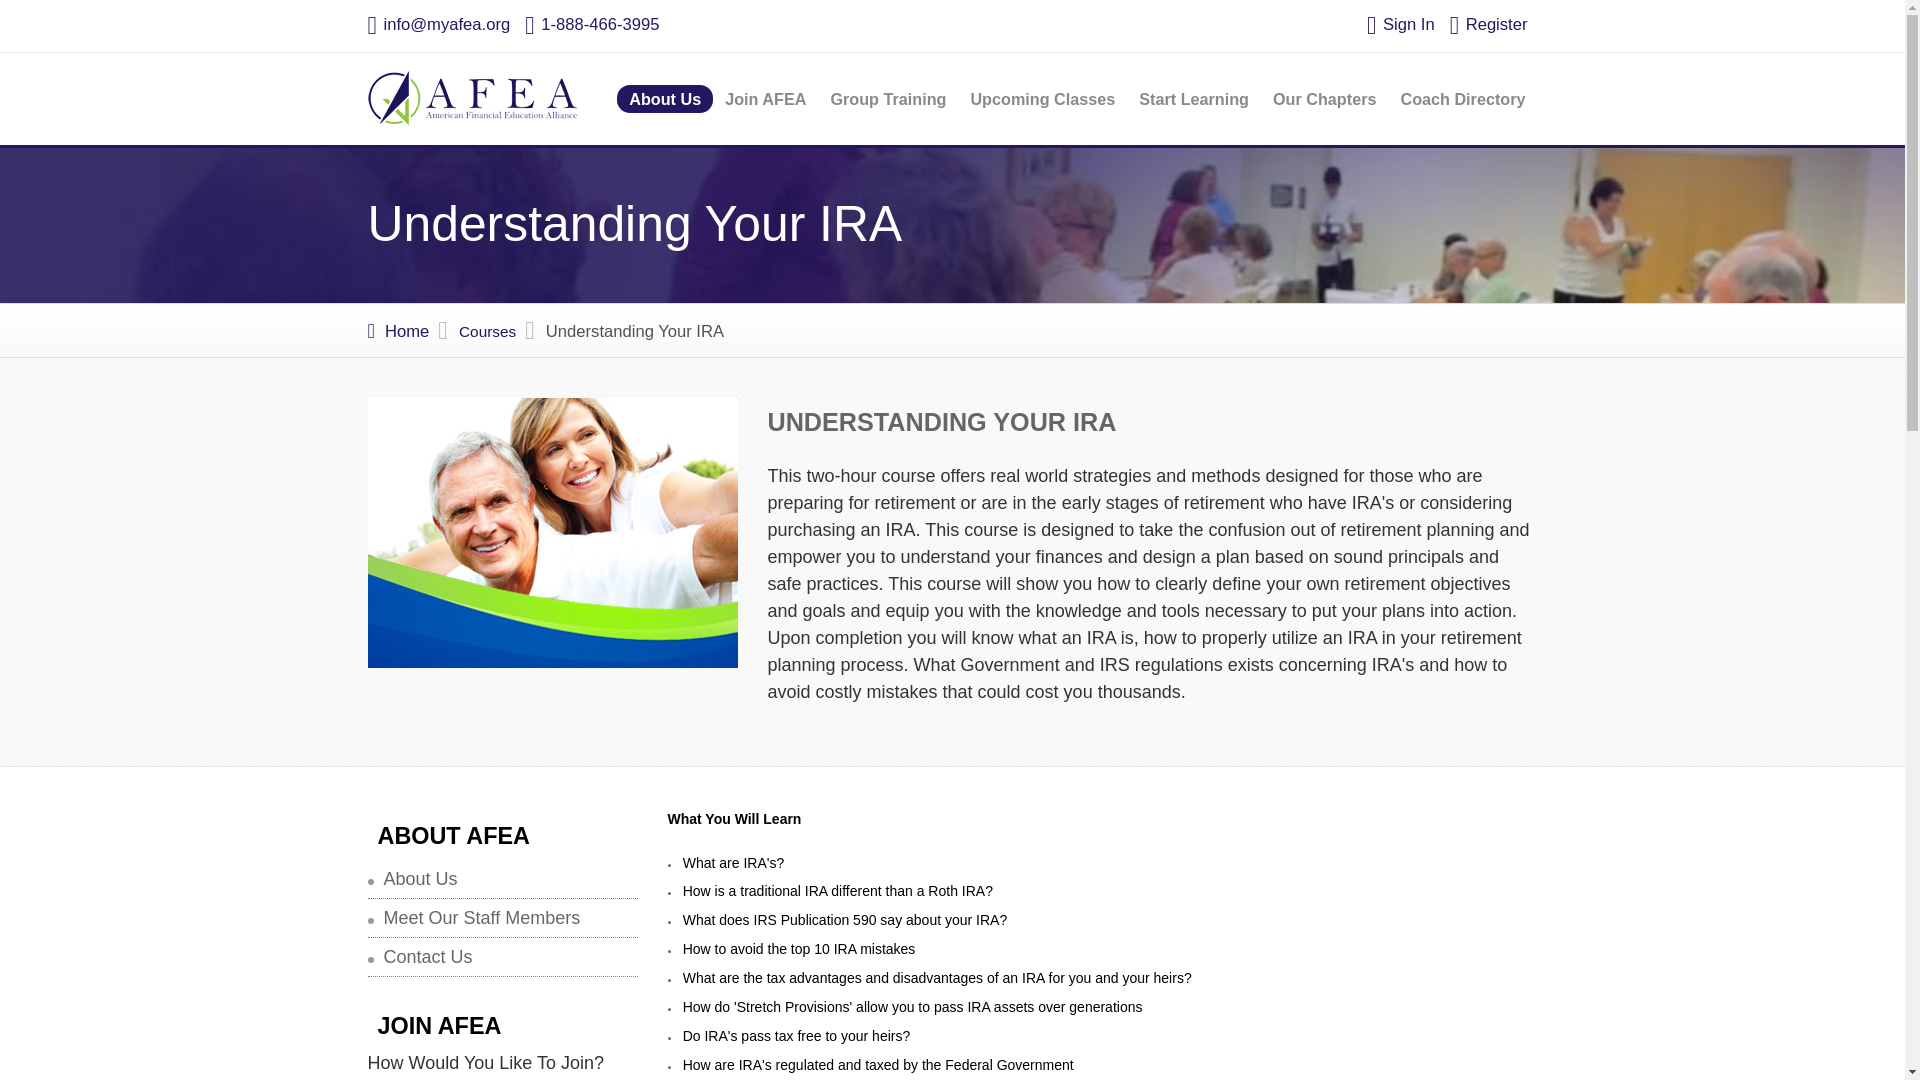 The image size is (1920, 1080). Describe the element at coordinates (1488, 24) in the screenshot. I see `Register` at that location.